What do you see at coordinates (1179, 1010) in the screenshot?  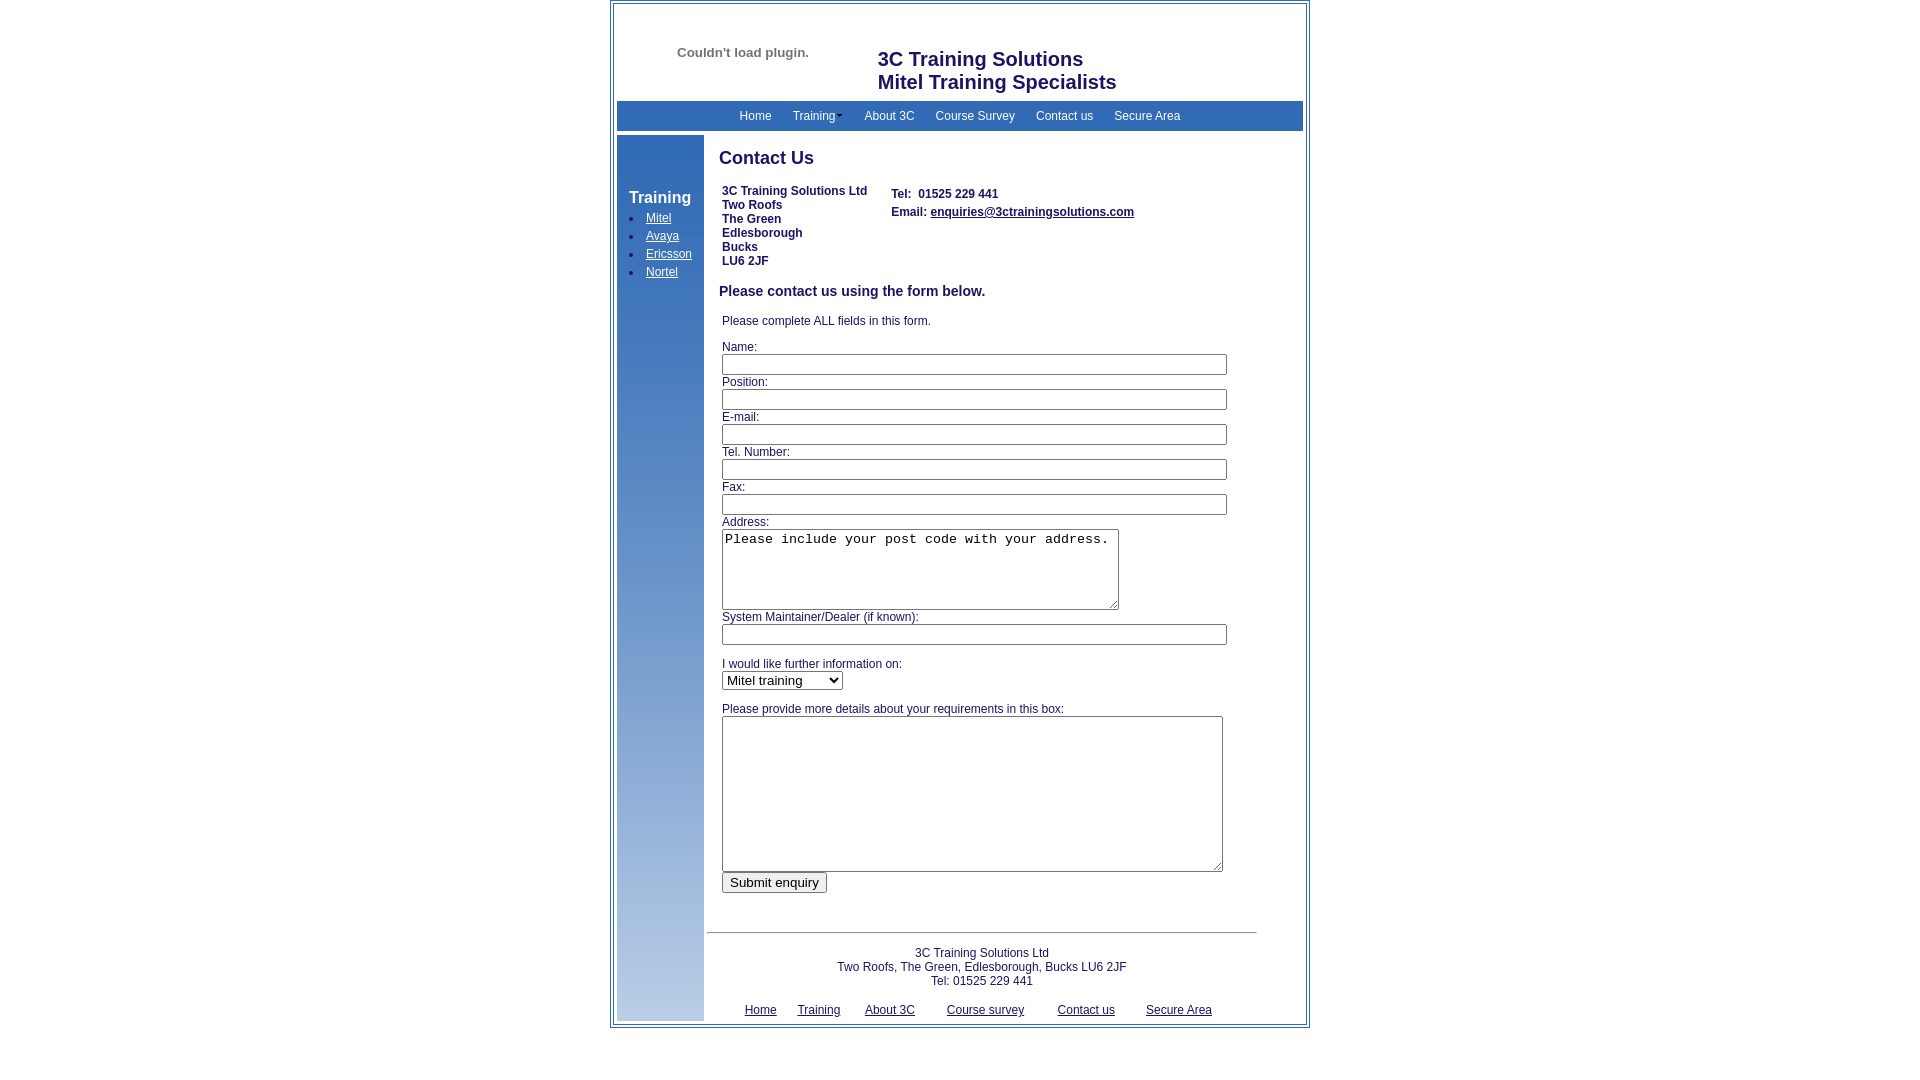 I see `Secure Area` at bounding box center [1179, 1010].